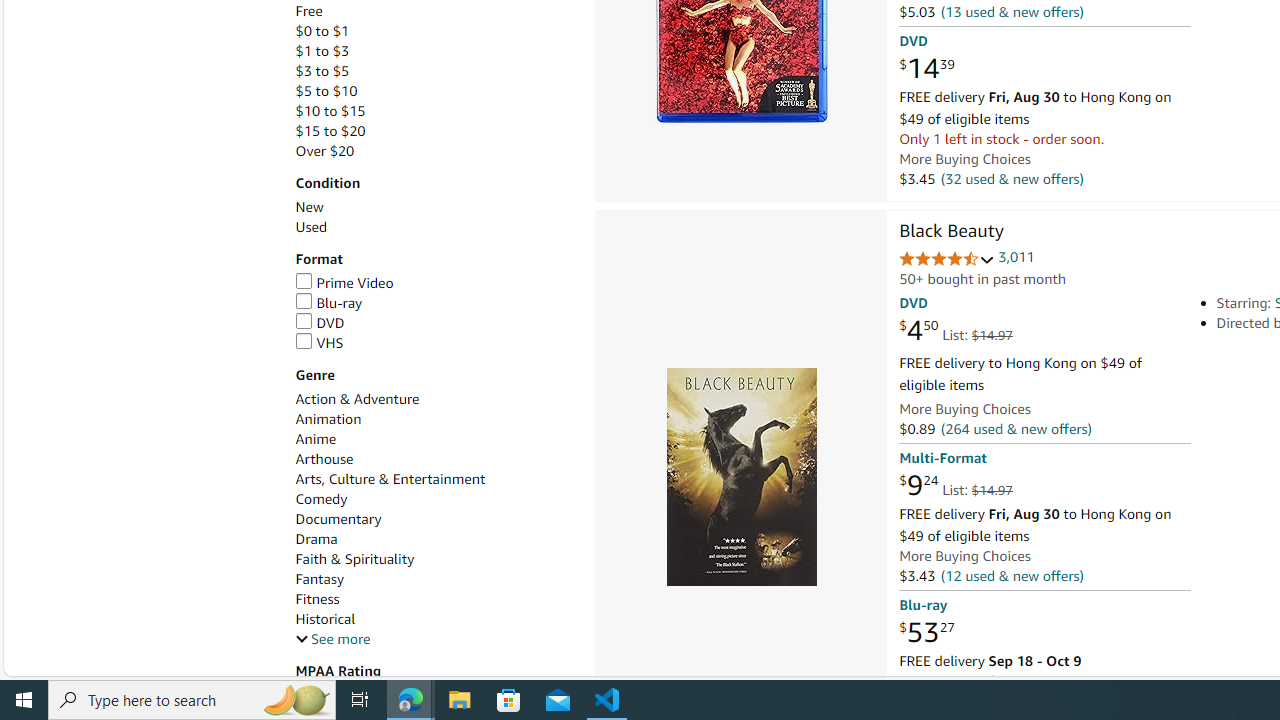 This screenshot has height=720, width=1280. I want to click on Free, so click(434, 11).